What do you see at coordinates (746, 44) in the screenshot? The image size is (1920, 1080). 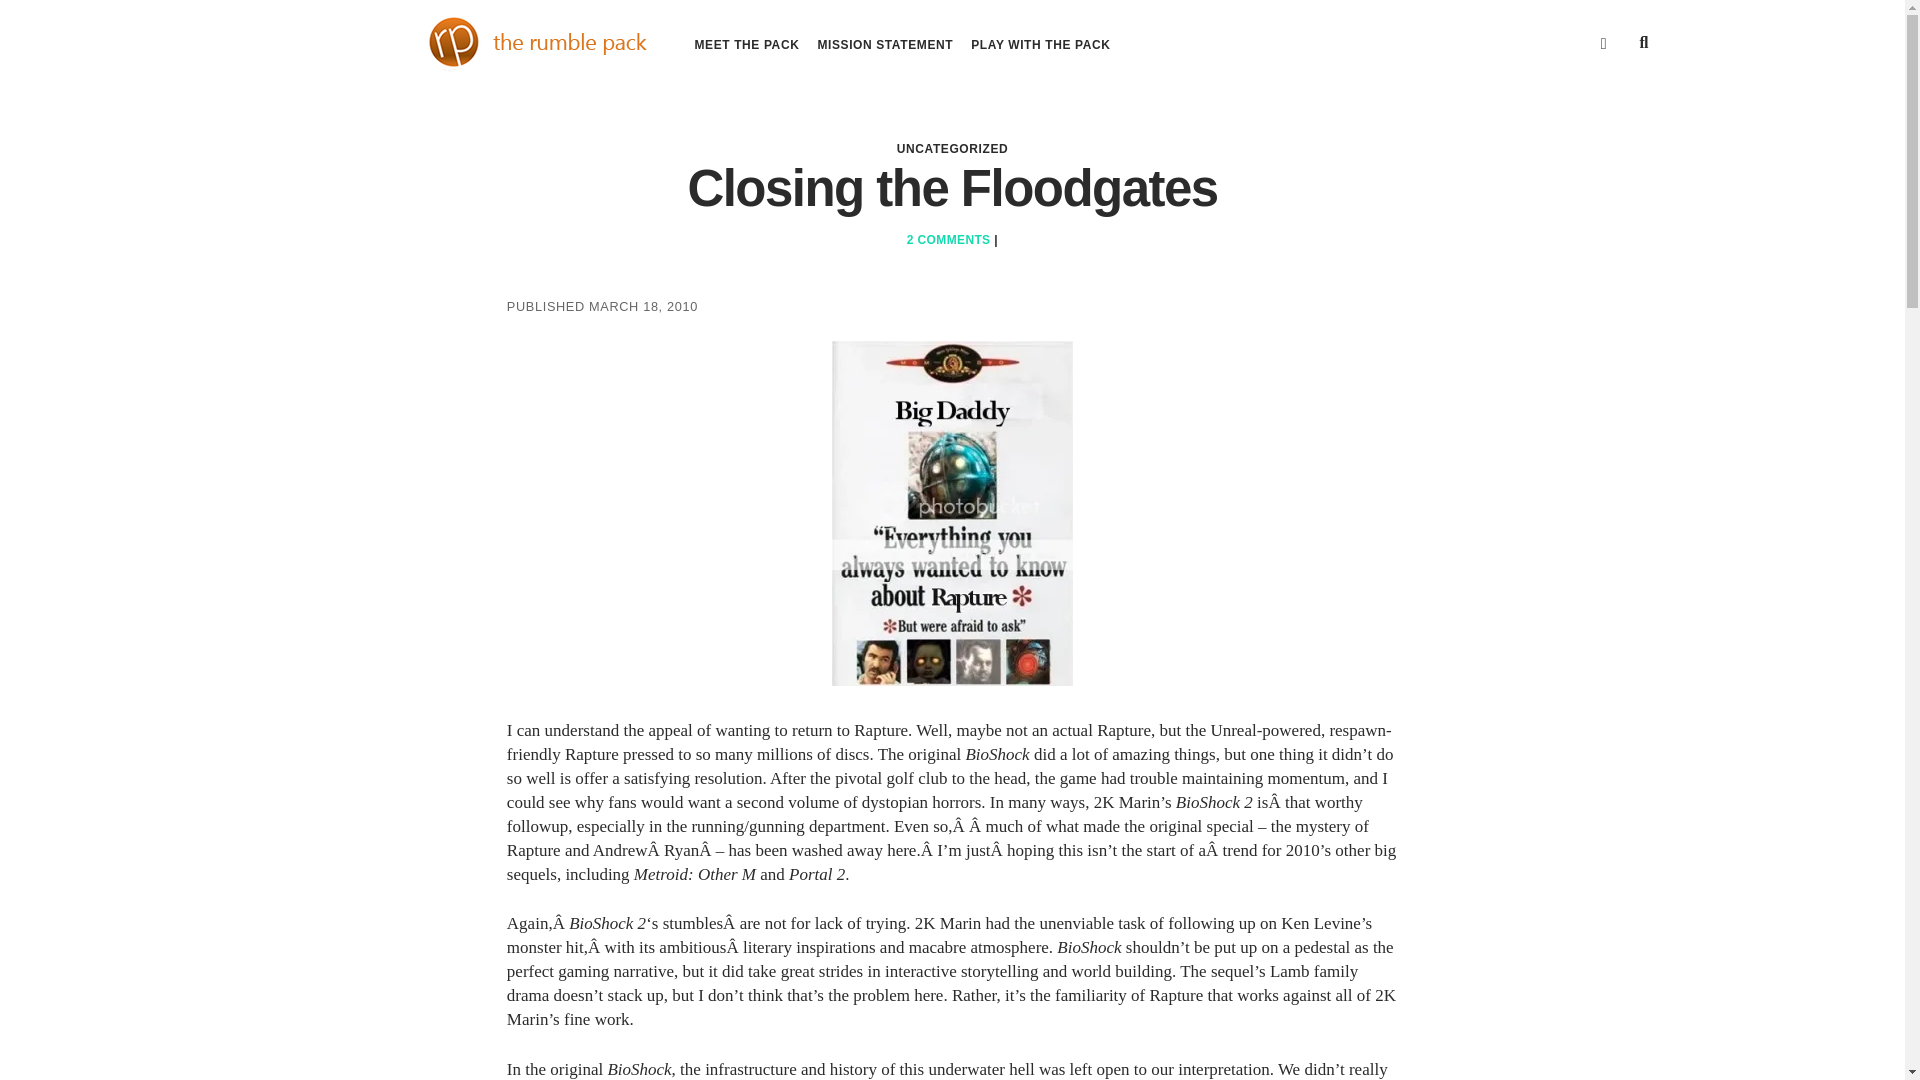 I see `MEET THE PACK` at bounding box center [746, 44].